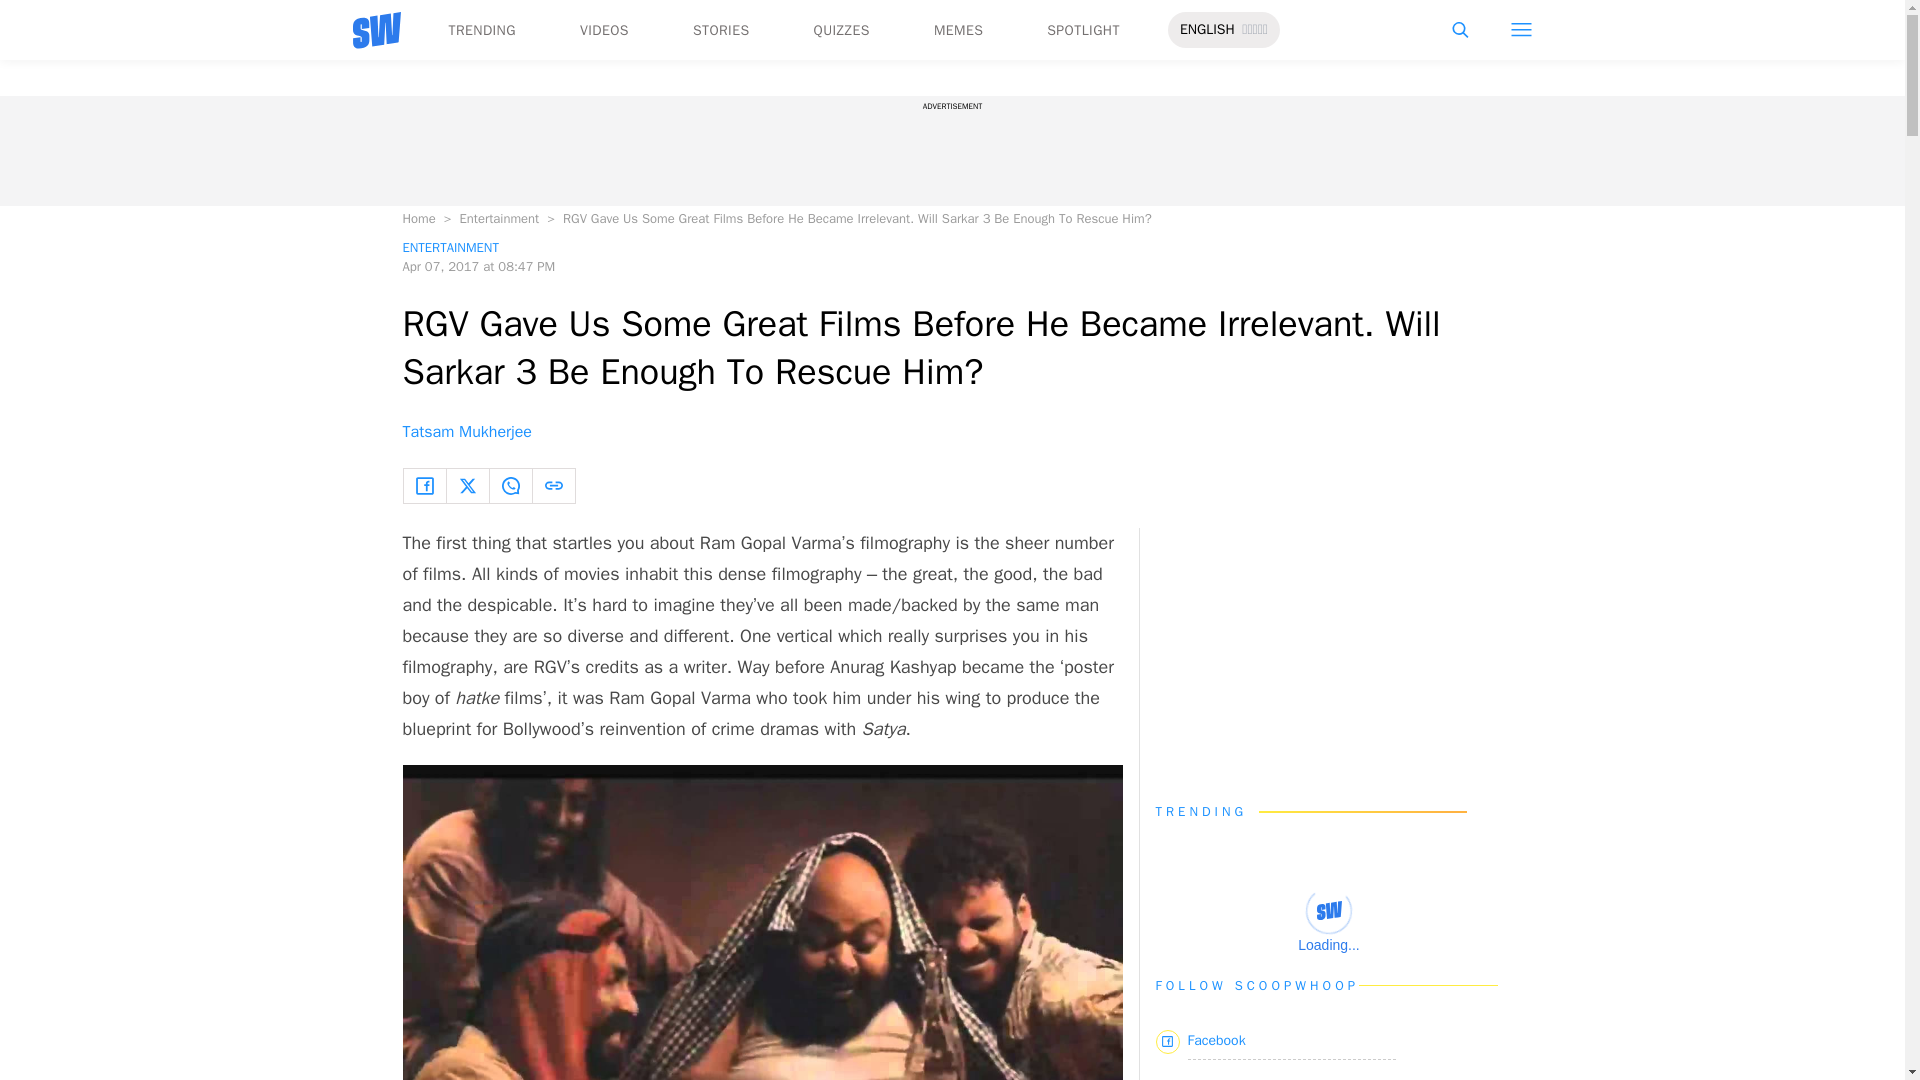 The height and width of the screenshot is (1080, 1920). I want to click on ENGLISH, so click(1207, 30).